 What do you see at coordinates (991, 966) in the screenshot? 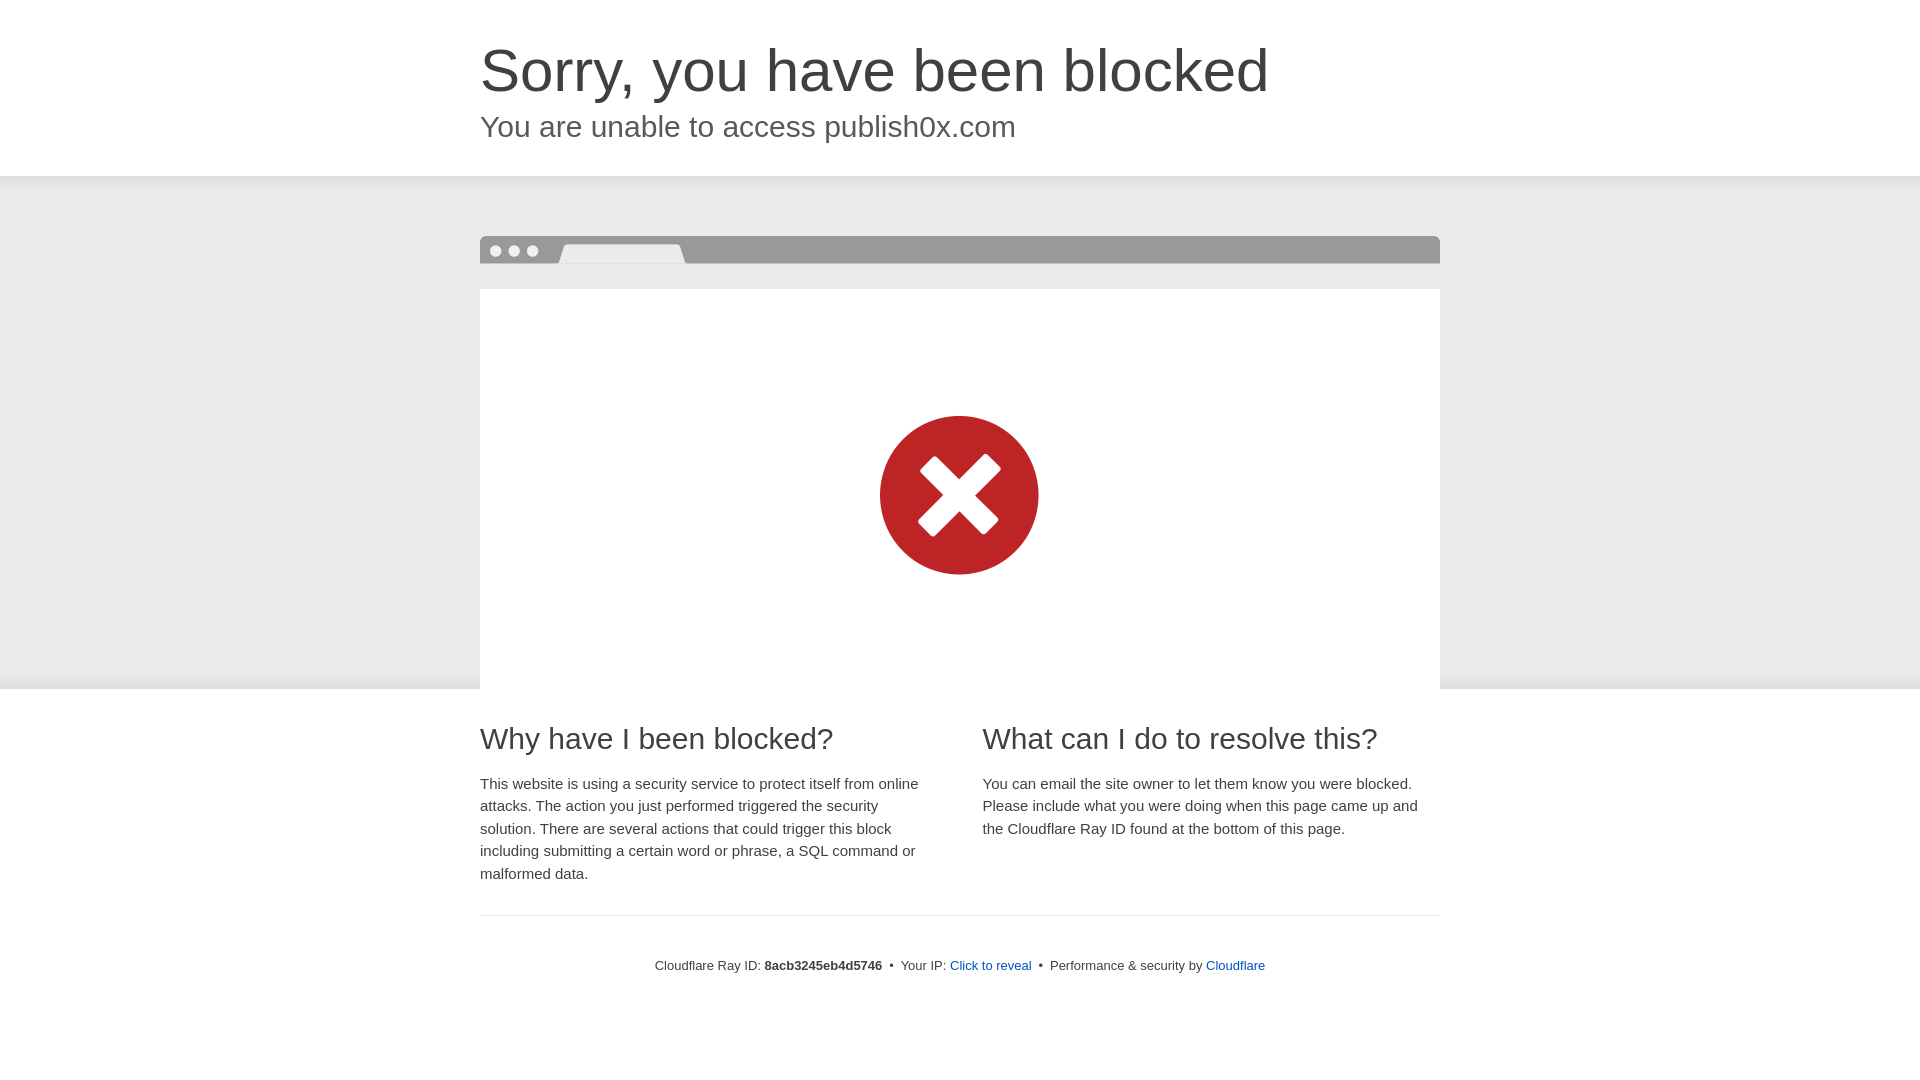
I see `Click to reveal` at bounding box center [991, 966].